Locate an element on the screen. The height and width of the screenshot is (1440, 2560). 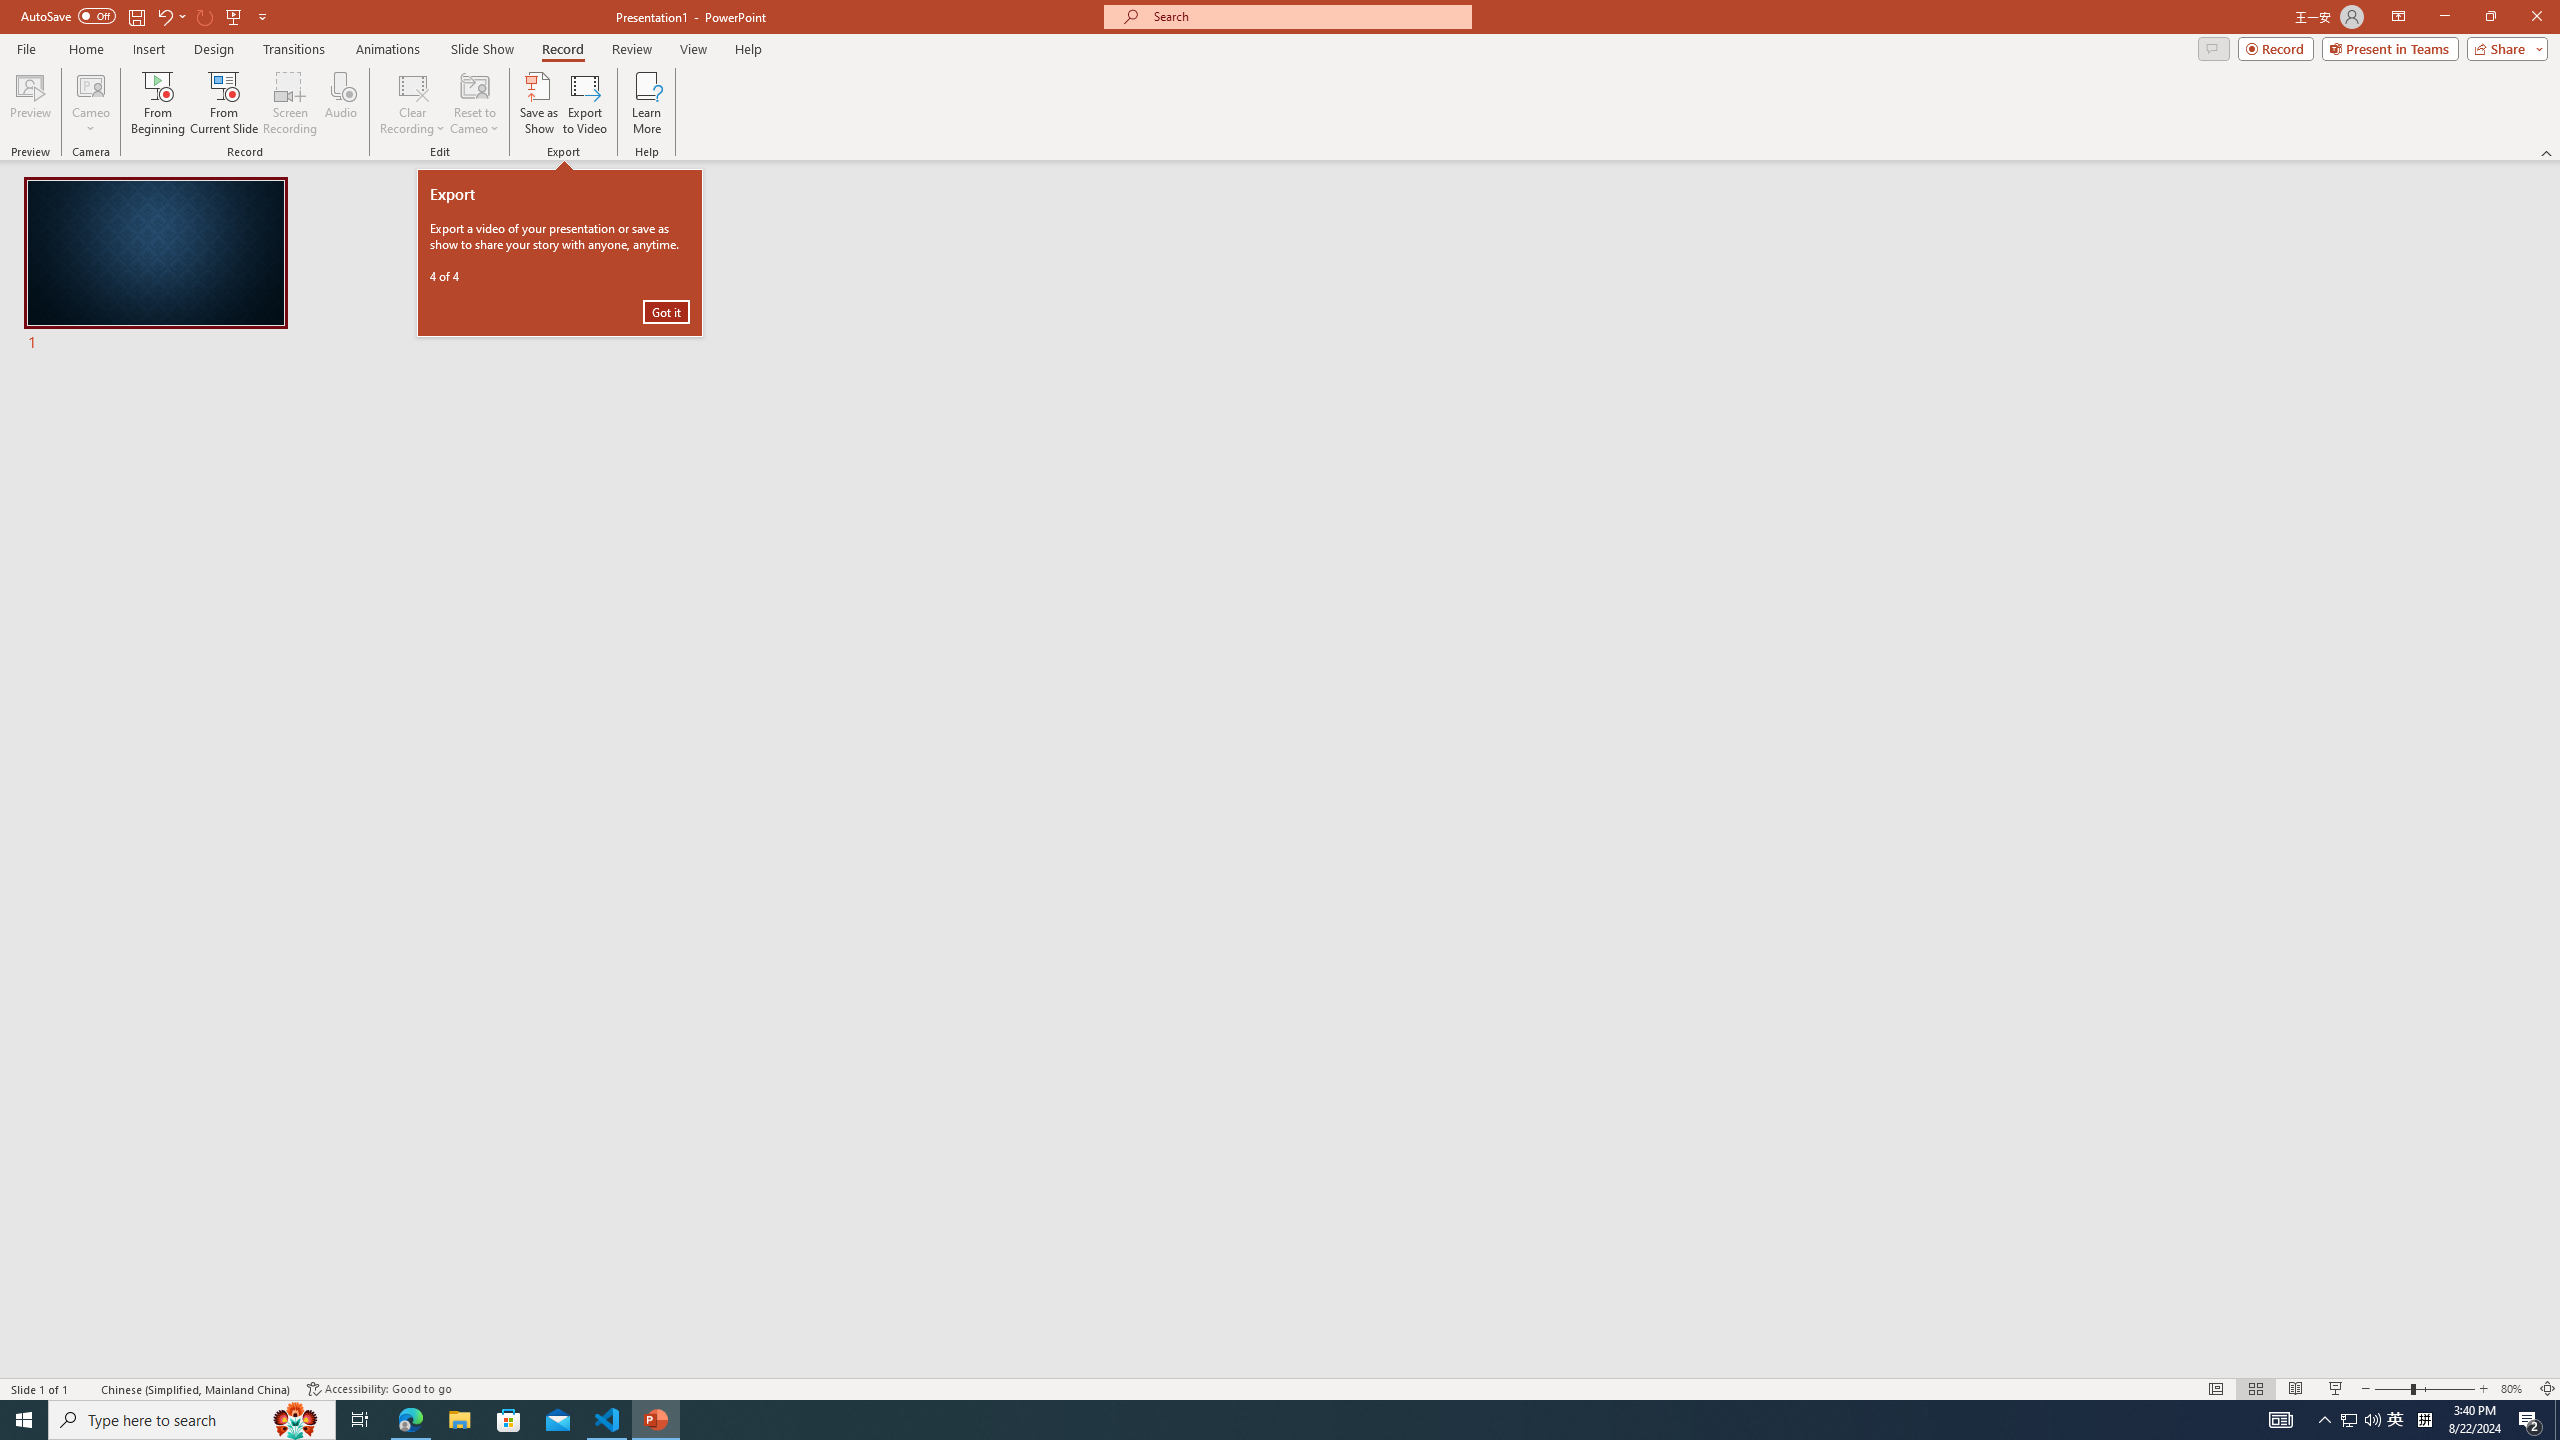
System is located at coordinates (12, 10).